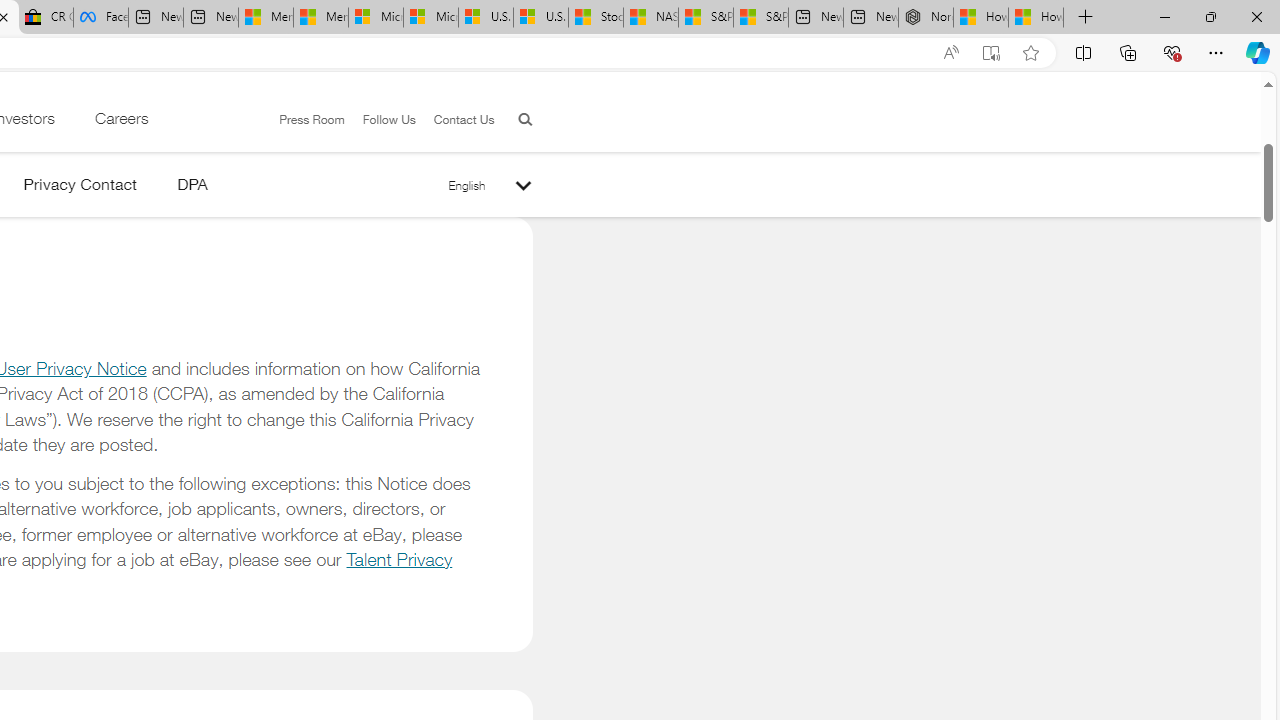  What do you see at coordinates (192, 188) in the screenshot?
I see `DPA` at bounding box center [192, 188].